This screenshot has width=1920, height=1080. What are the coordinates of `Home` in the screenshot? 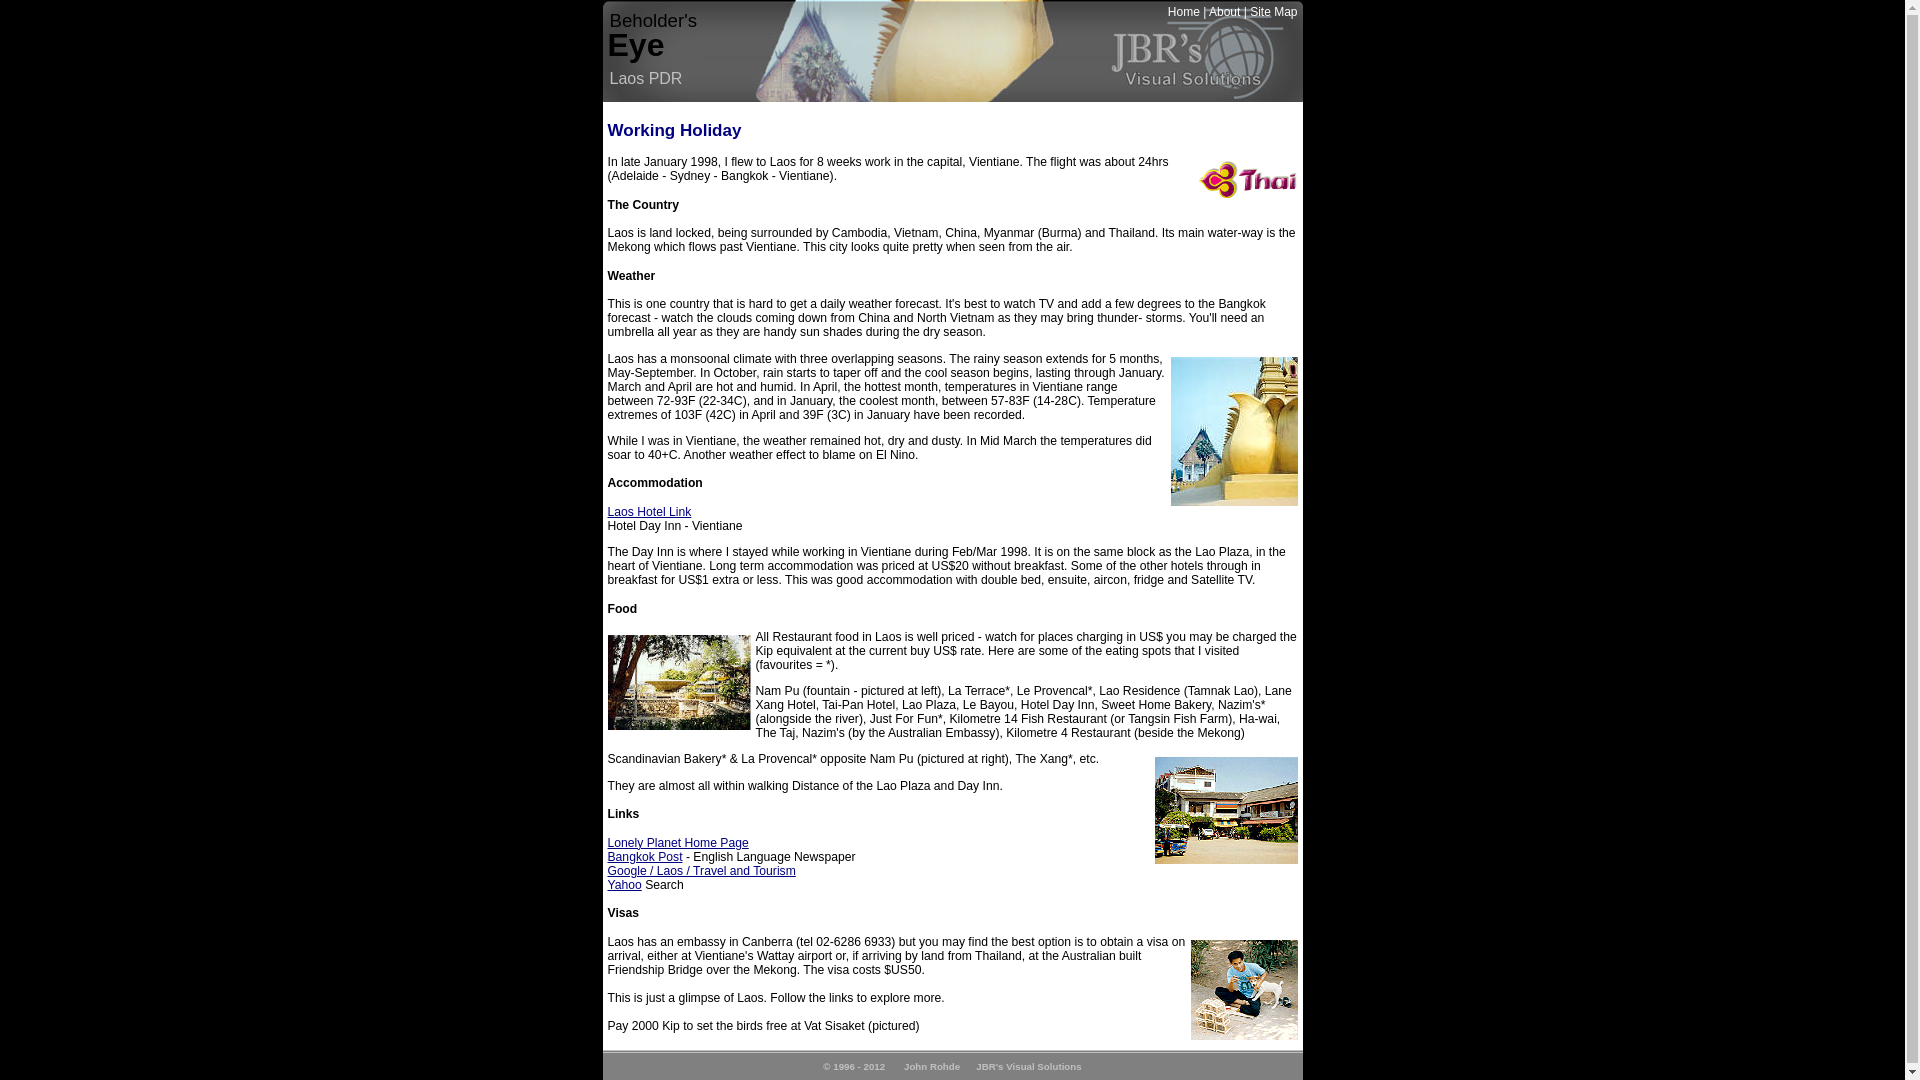 It's located at (1184, 12).